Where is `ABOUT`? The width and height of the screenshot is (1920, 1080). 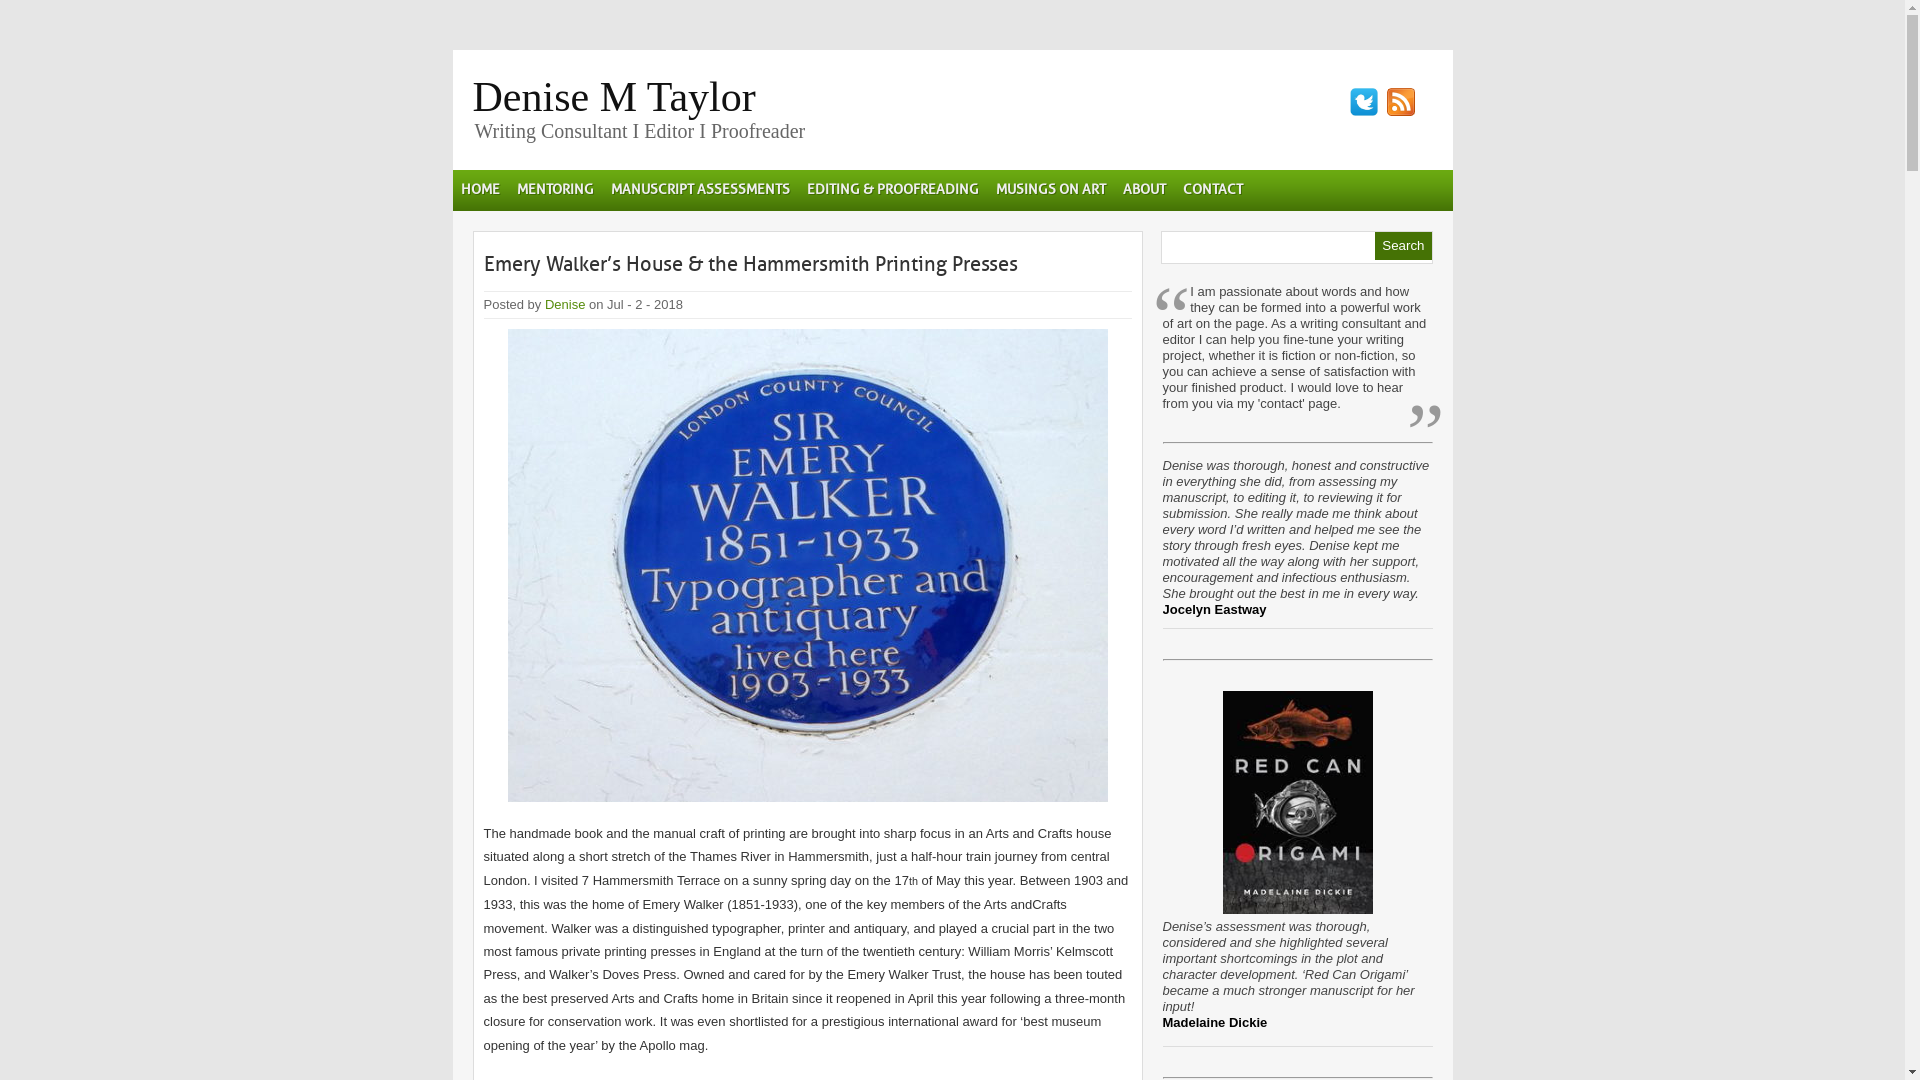
ABOUT is located at coordinates (1144, 190).